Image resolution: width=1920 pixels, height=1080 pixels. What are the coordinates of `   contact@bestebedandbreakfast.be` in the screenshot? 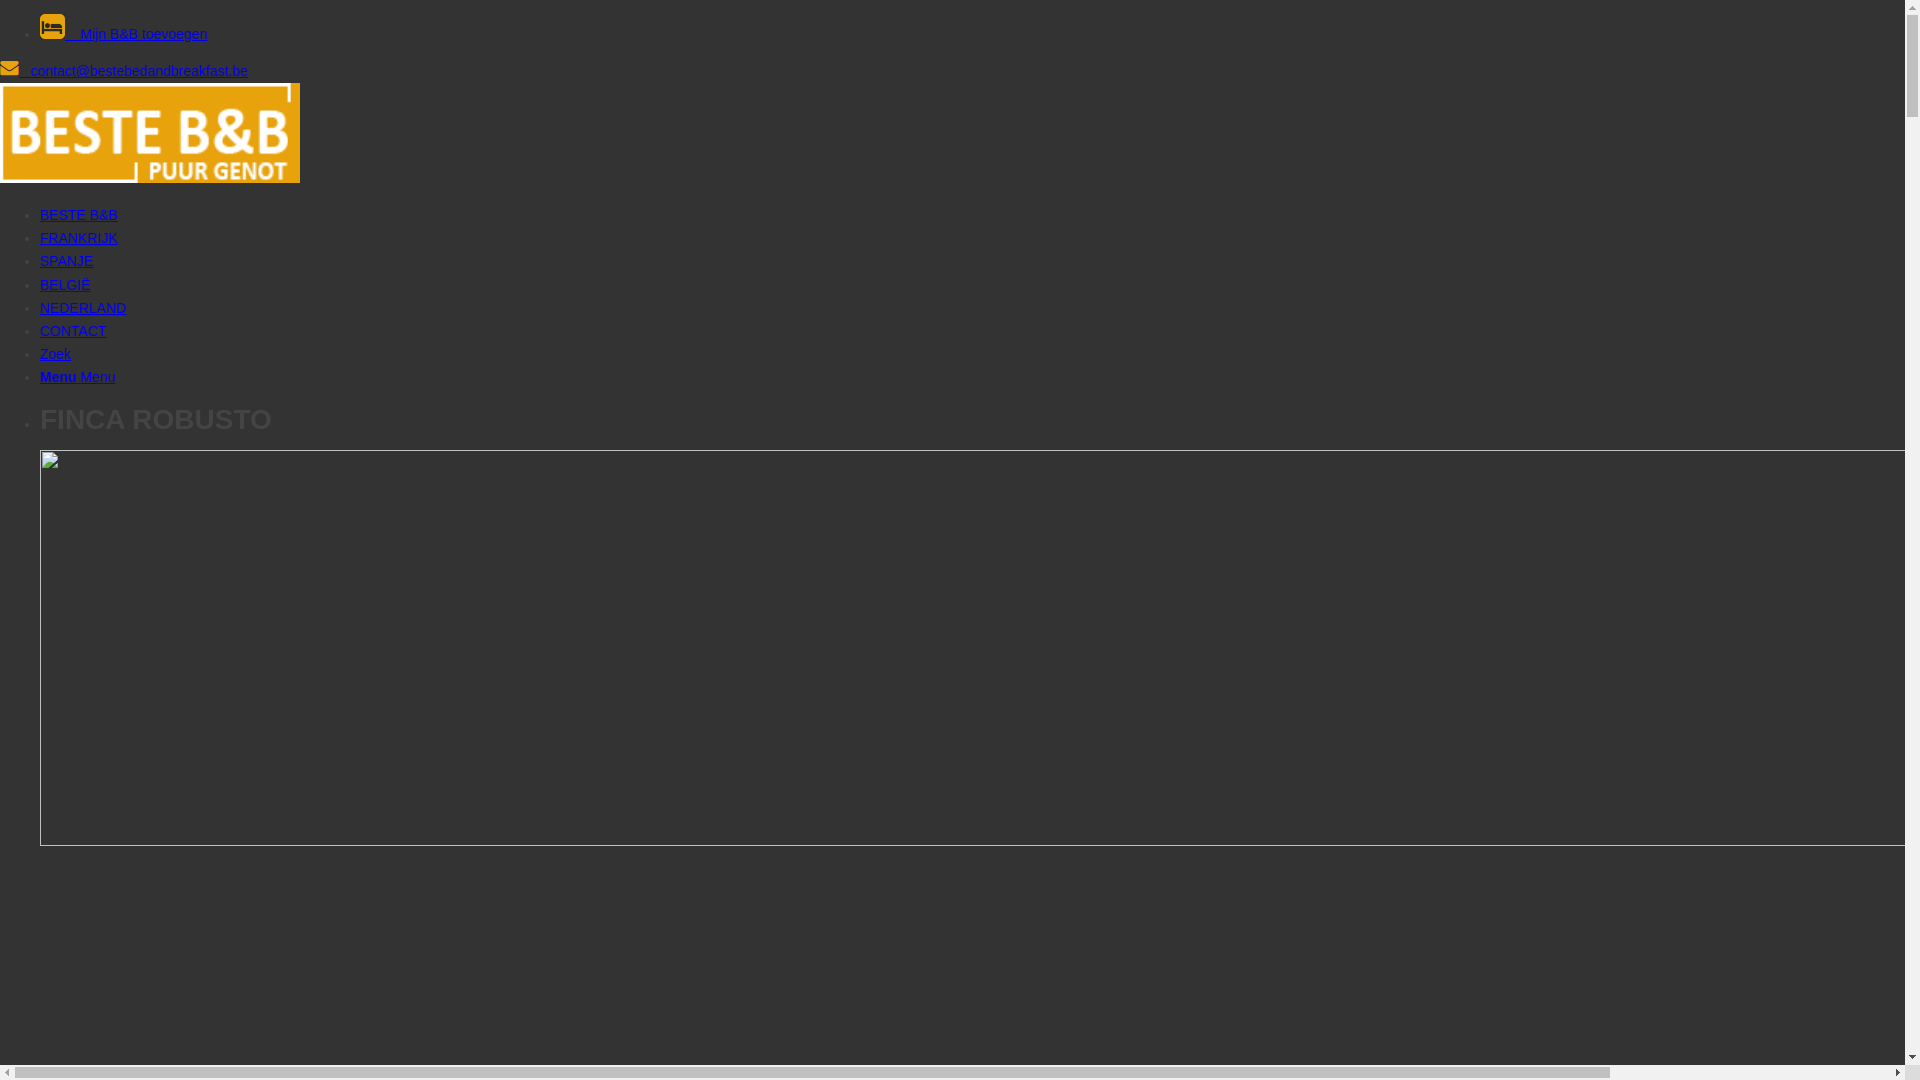 It's located at (124, 71).